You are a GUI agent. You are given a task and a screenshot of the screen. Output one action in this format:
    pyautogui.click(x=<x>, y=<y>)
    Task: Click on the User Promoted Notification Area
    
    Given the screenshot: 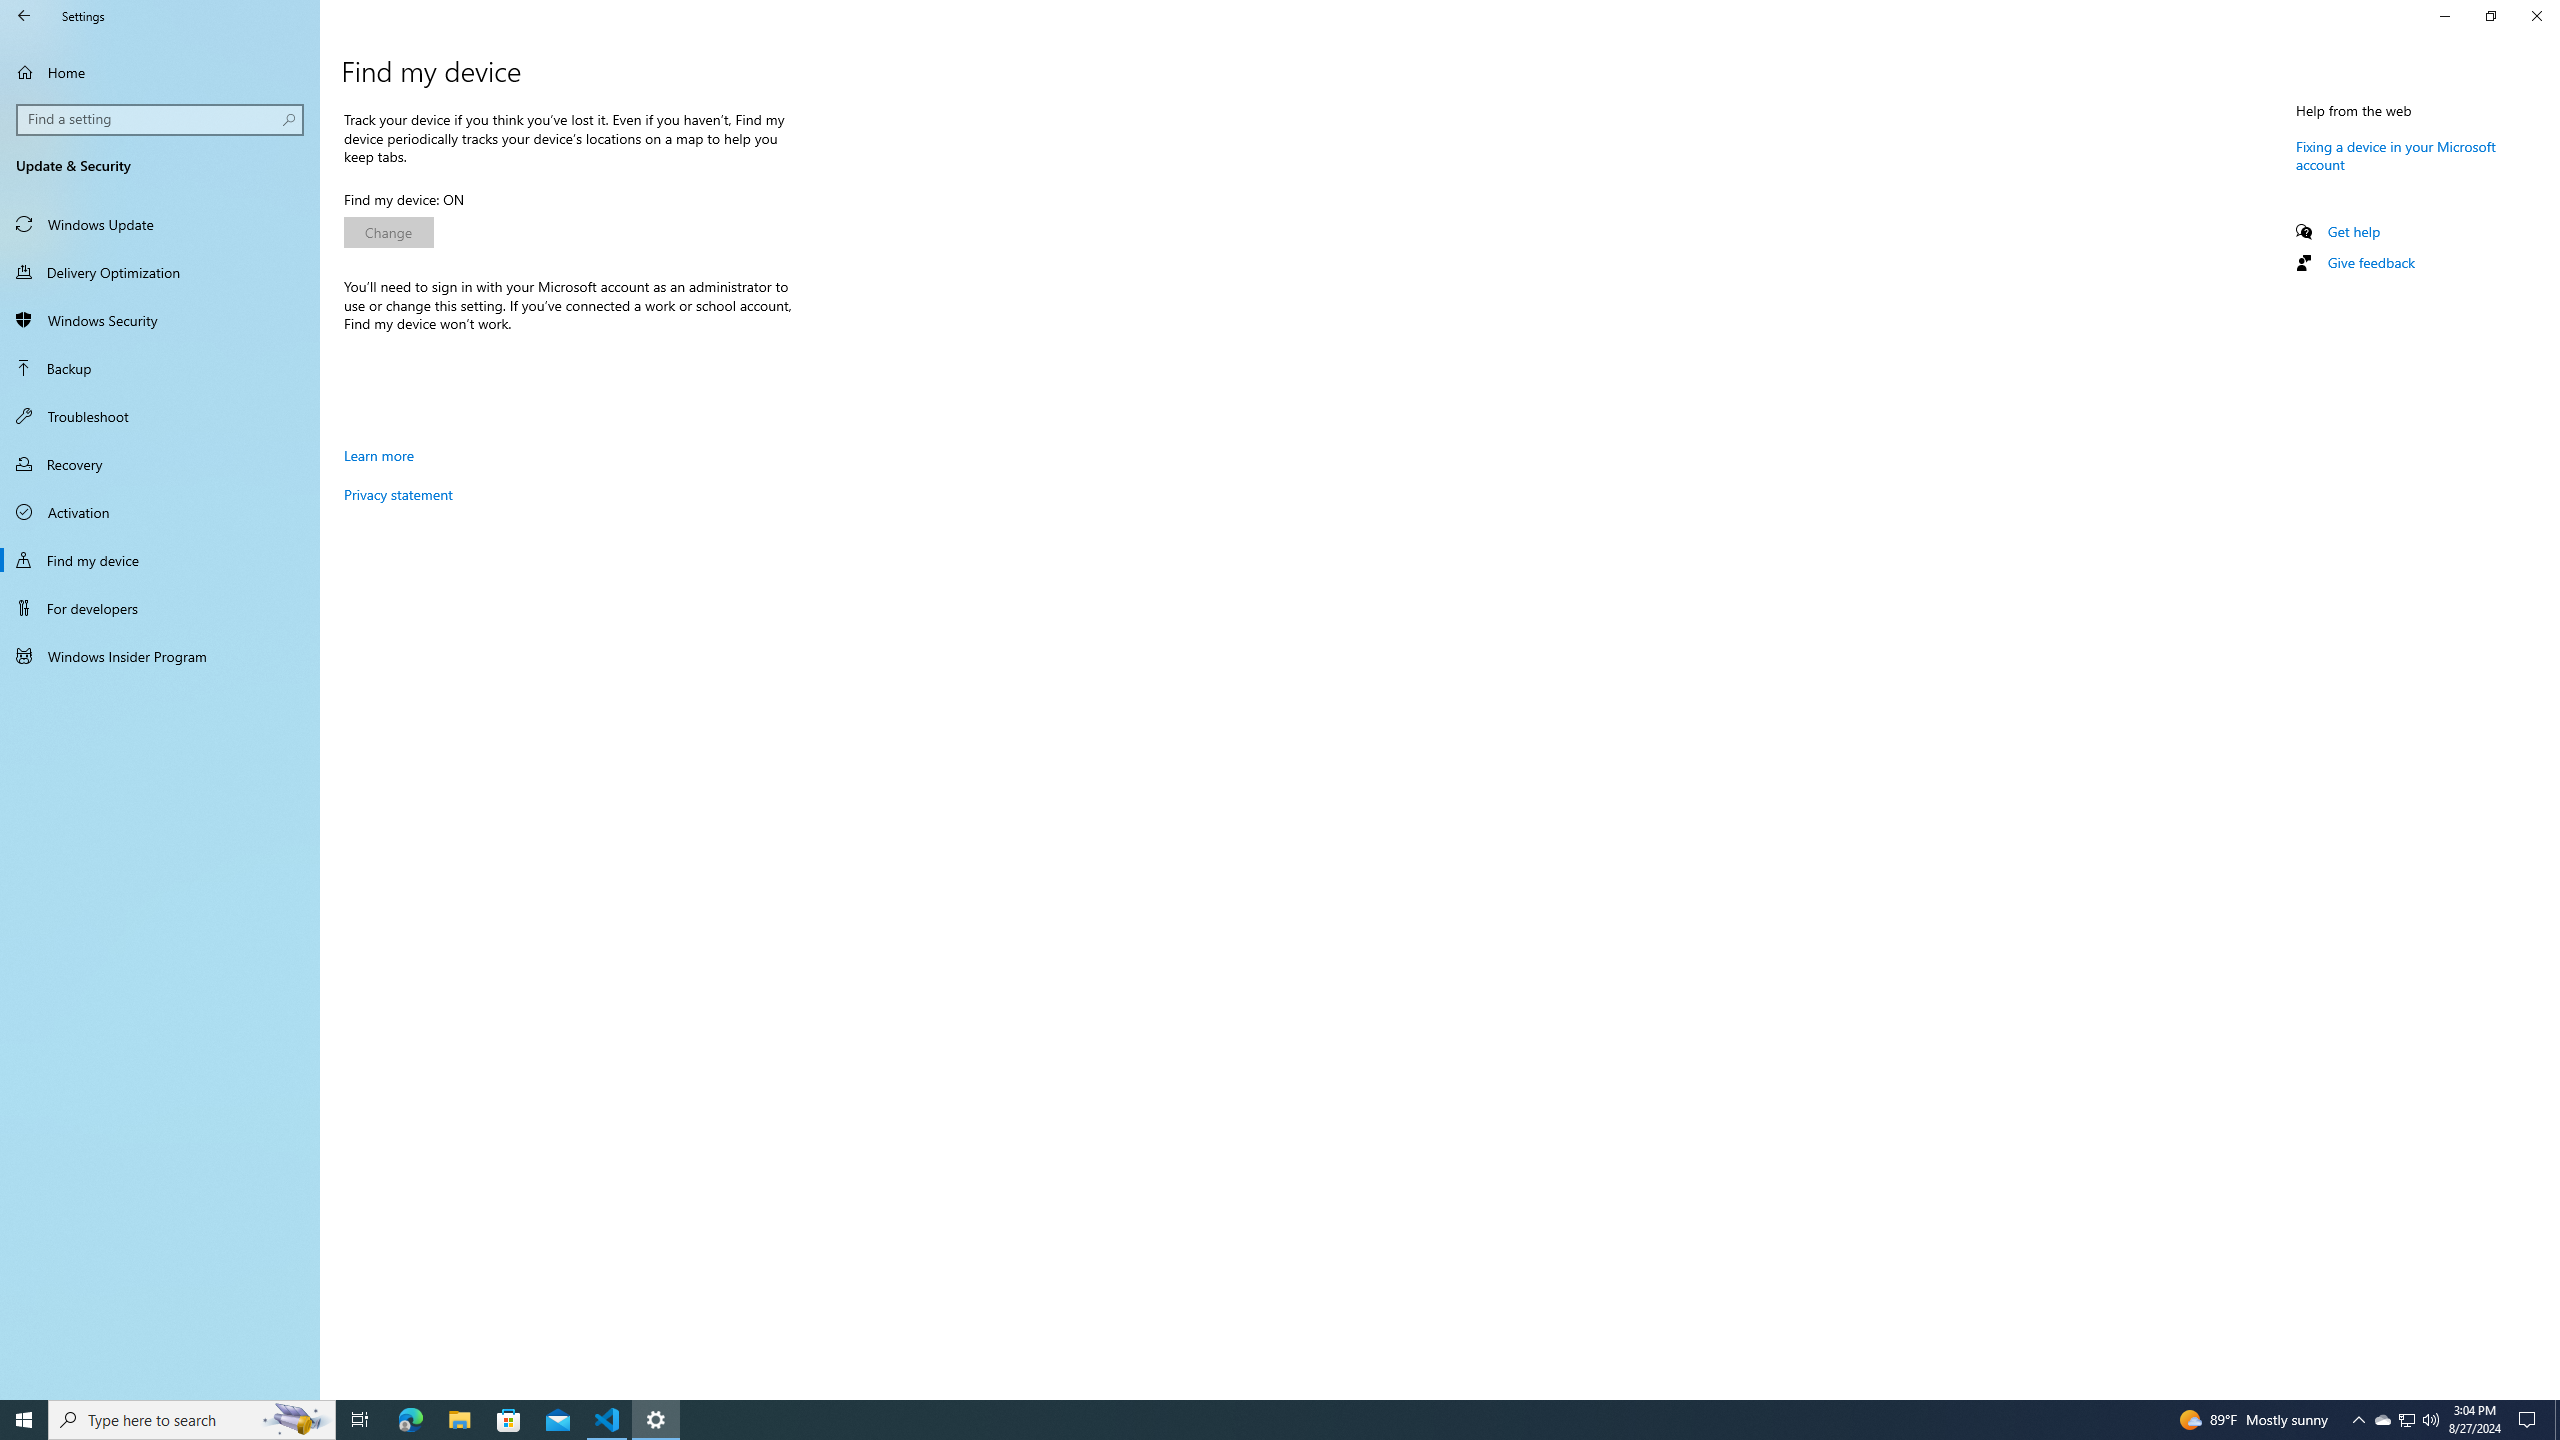 What is the action you would take?
    pyautogui.click(x=2406, y=1420)
    